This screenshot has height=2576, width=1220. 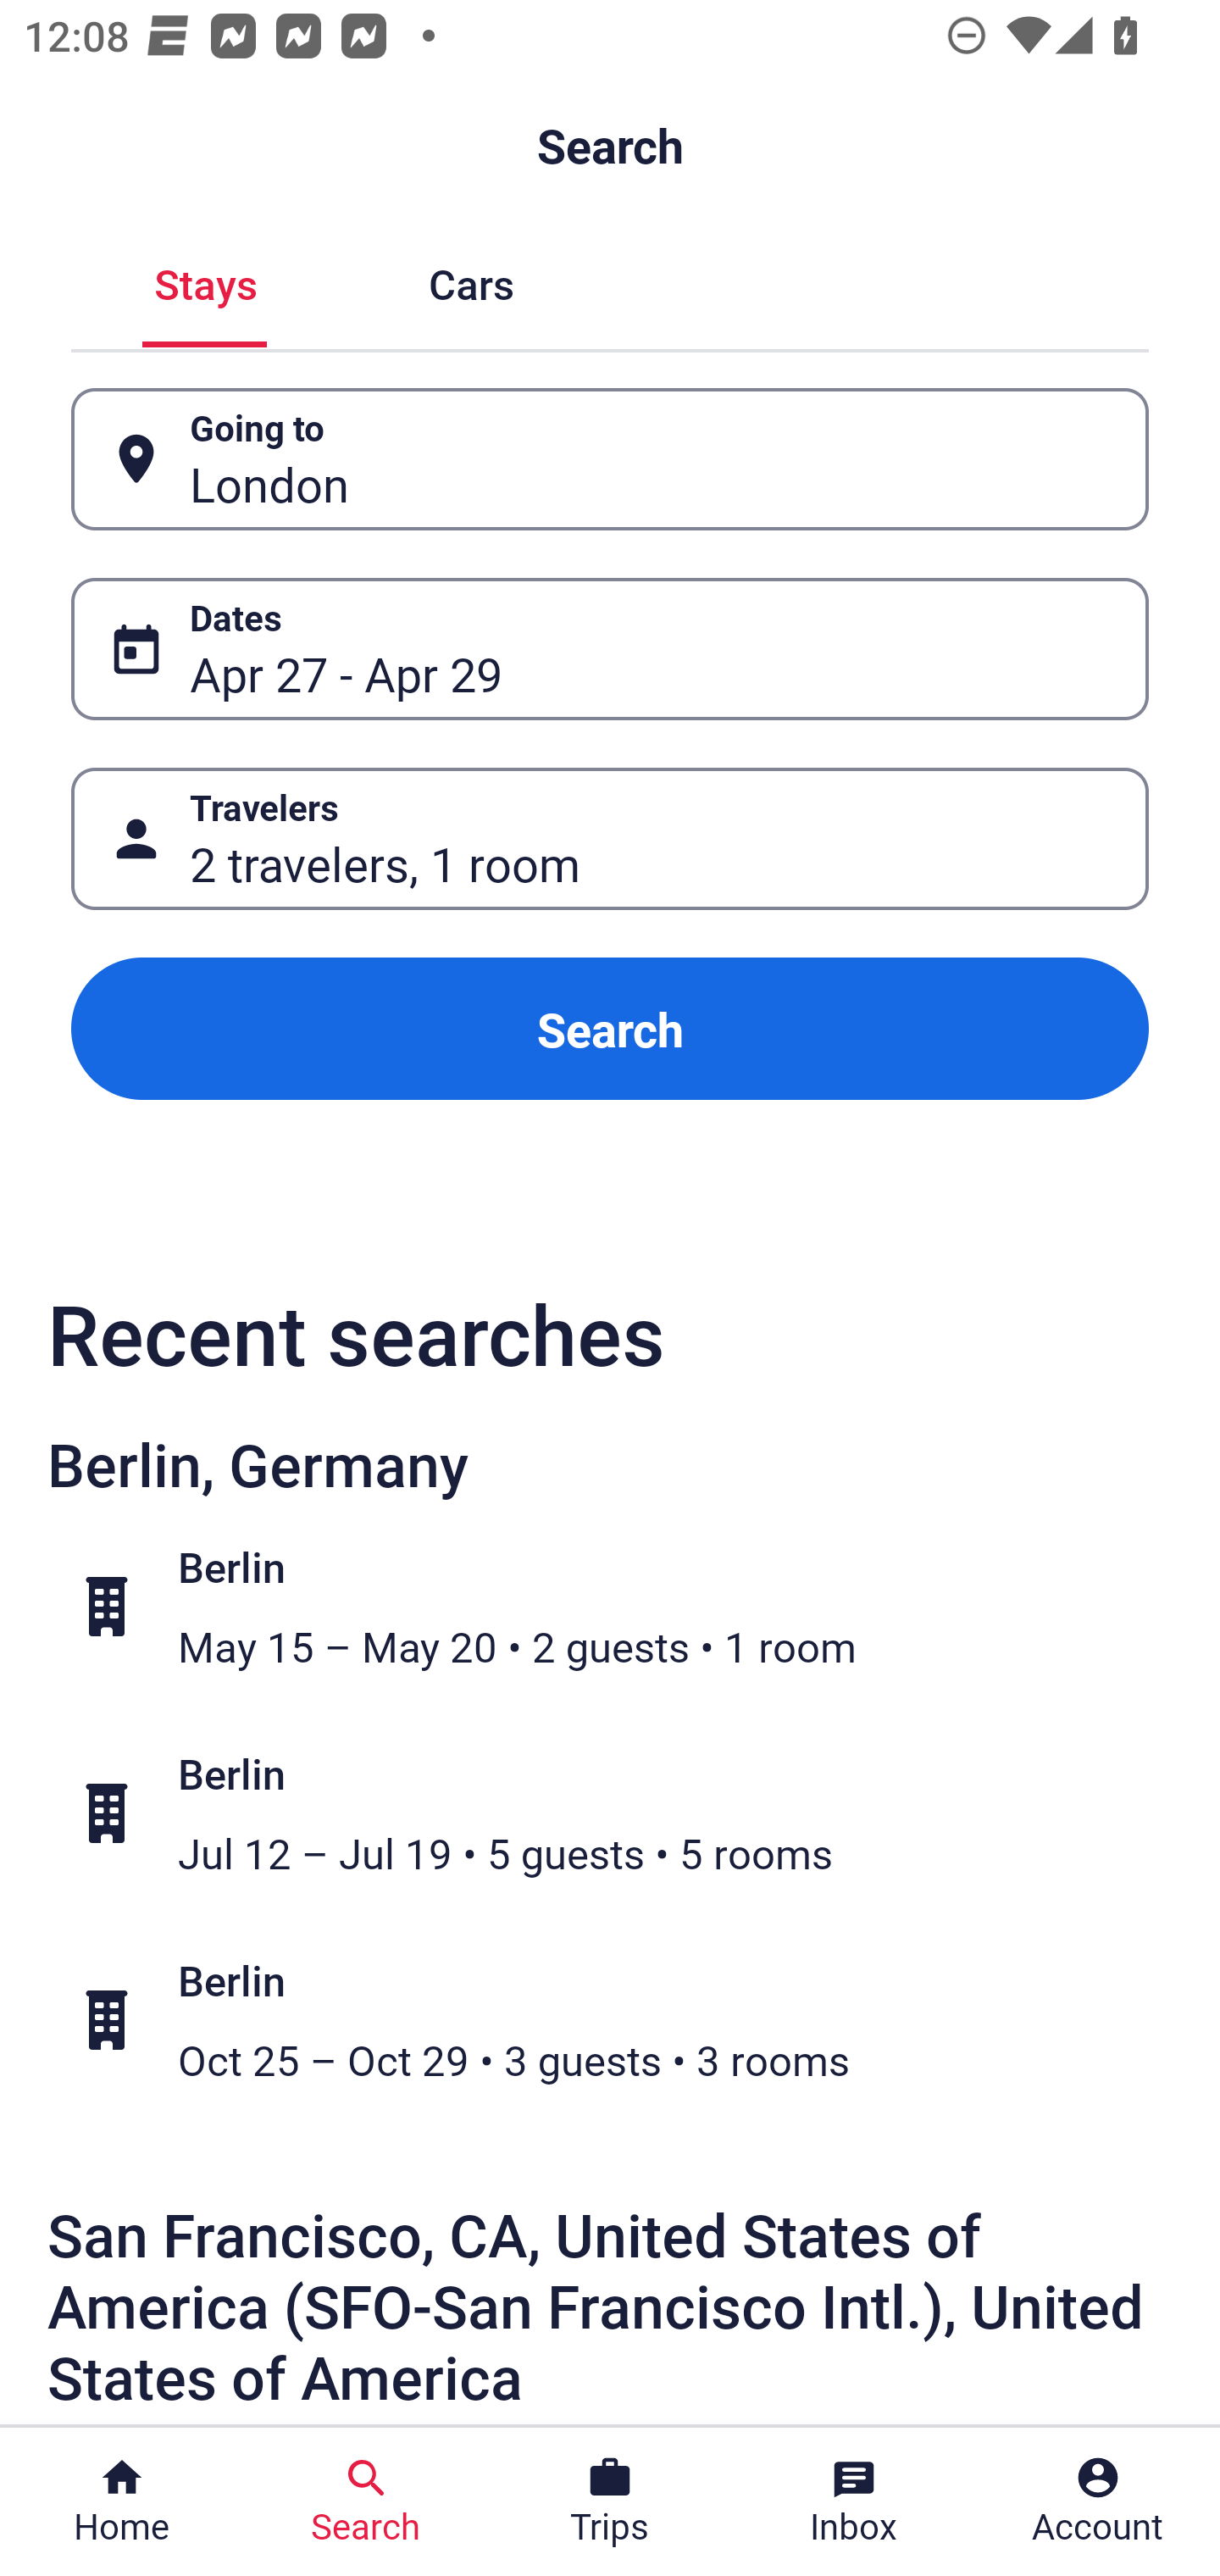 I want to click on Cars, so click(x=471, y=281).